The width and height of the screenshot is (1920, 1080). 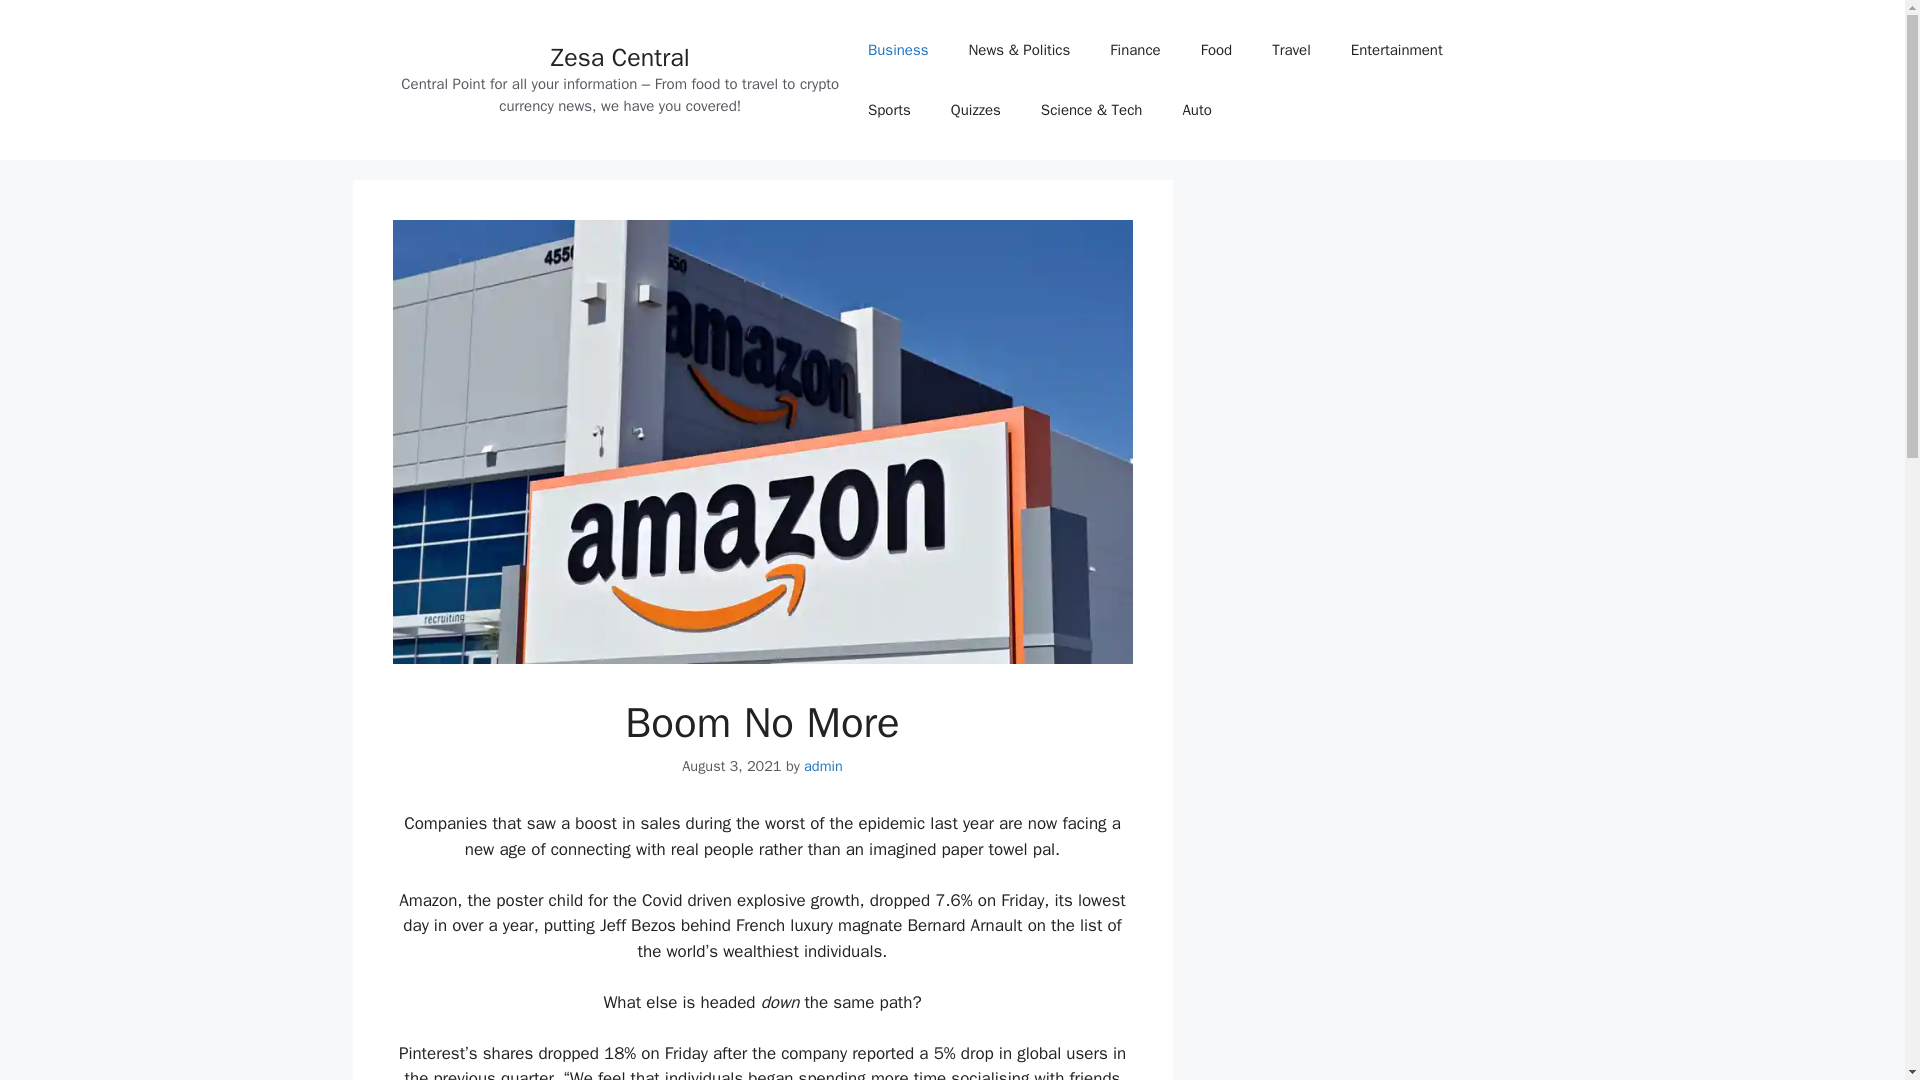 I want to click on admin, so click(x=823, y=766).